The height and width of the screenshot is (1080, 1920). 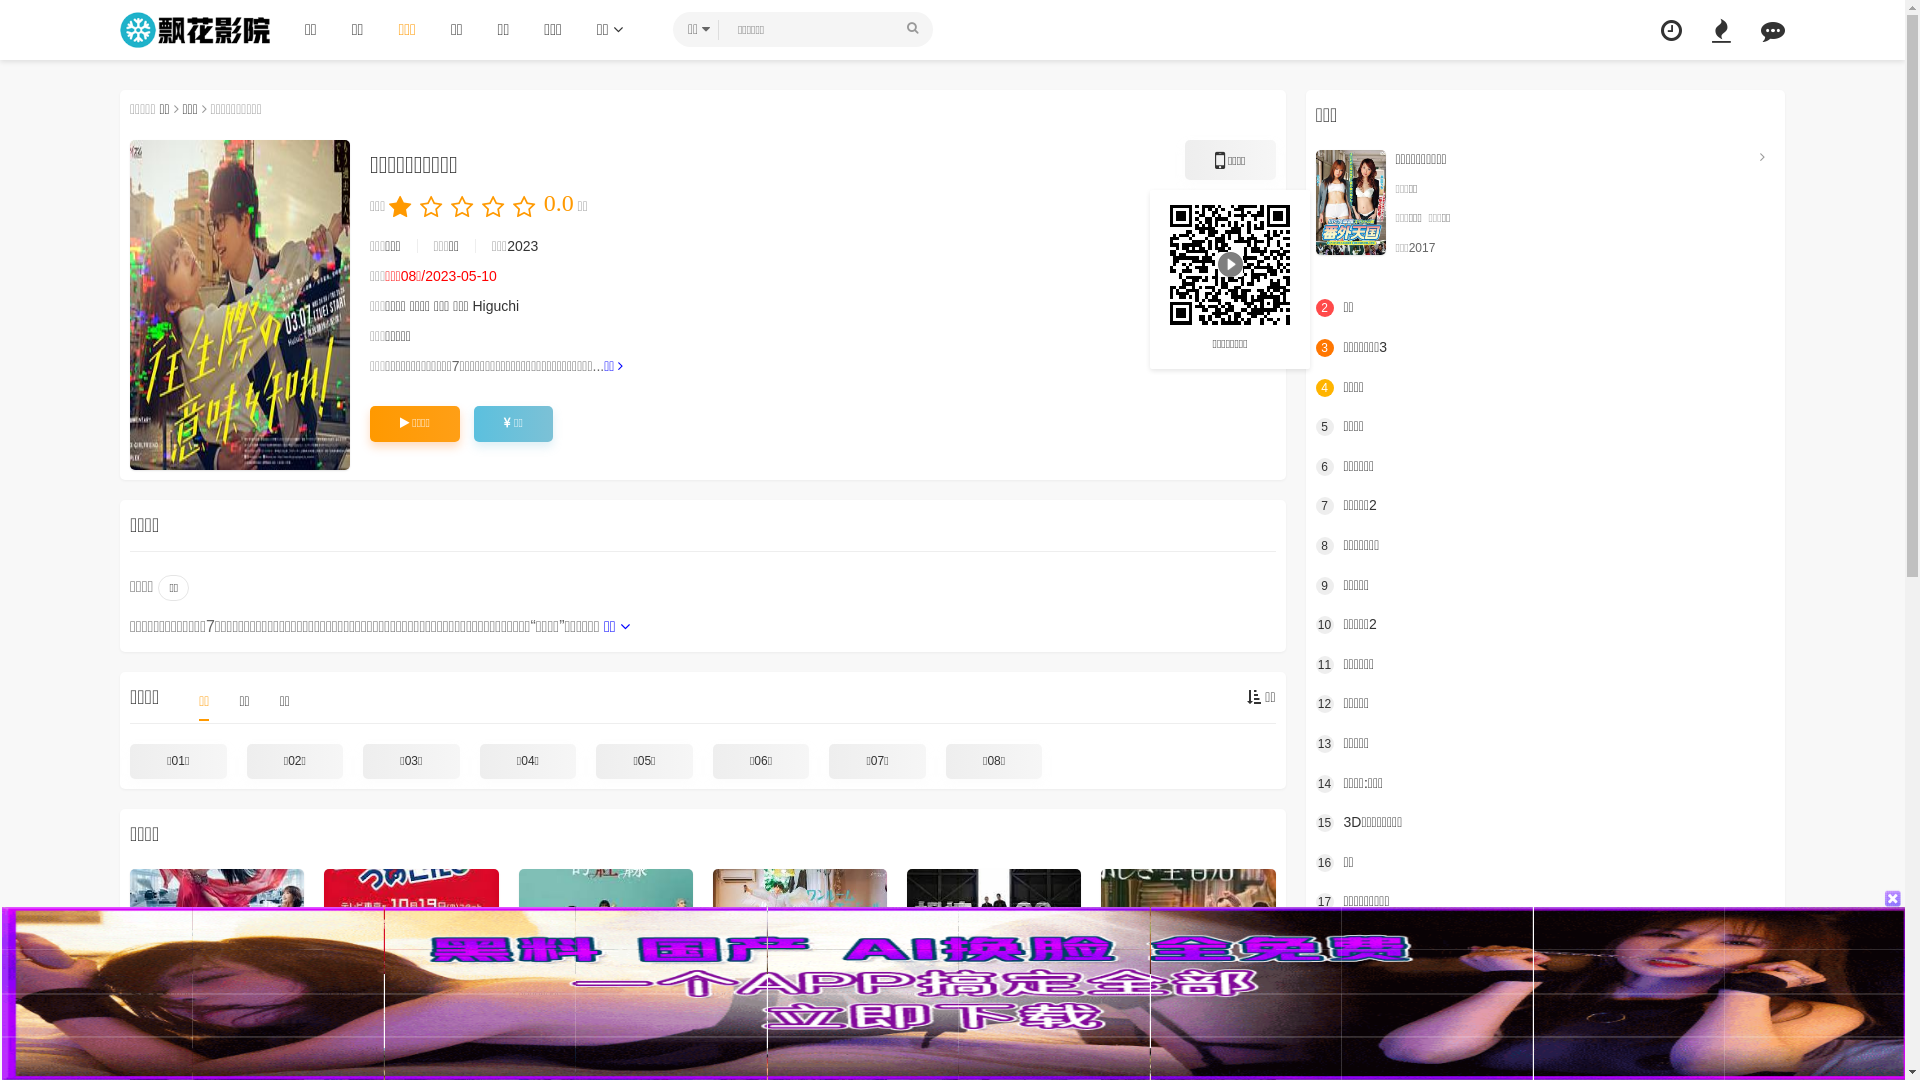 What do you see at coordinates (496, 306) in the screenshot?
I see `Higuchi` at bounding box center [496, 306].